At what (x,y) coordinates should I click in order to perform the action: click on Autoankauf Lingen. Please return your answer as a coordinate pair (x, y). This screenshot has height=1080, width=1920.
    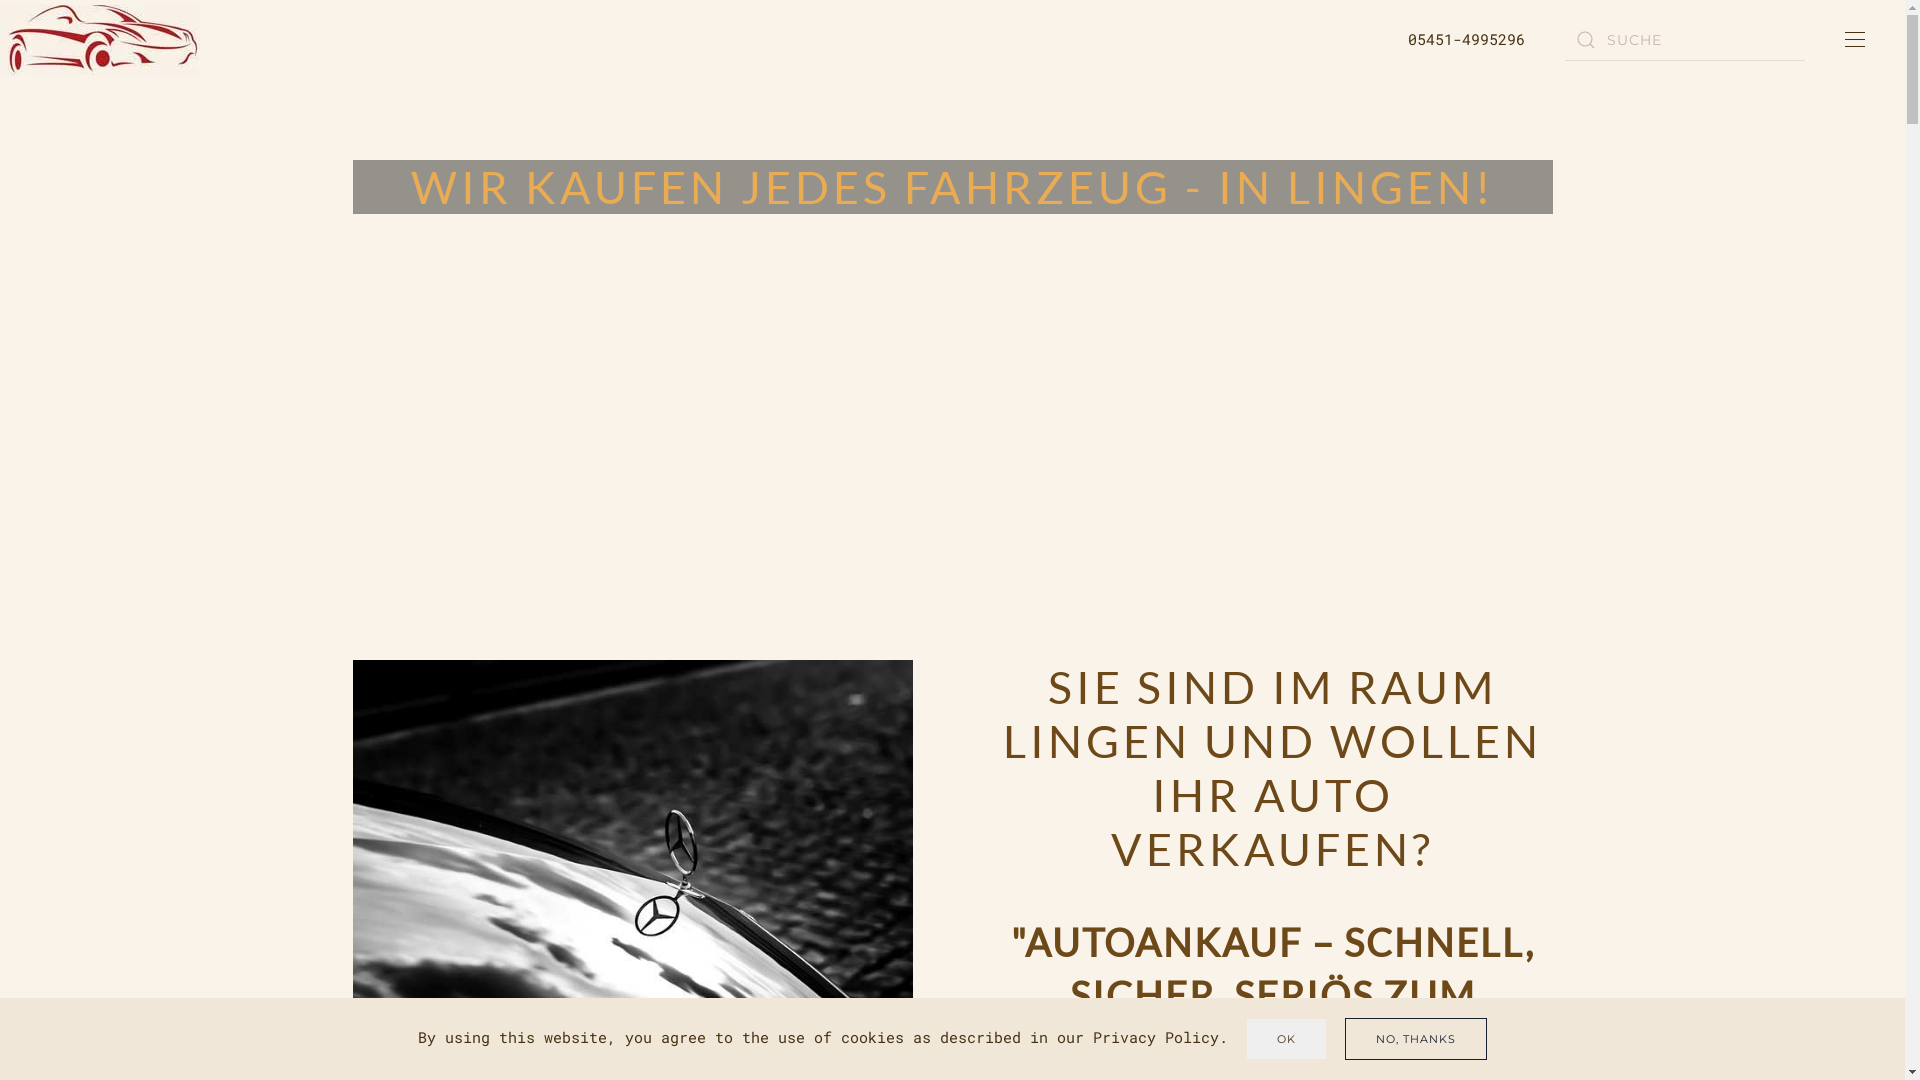
    Looking at the image, I should click on (632, 845).